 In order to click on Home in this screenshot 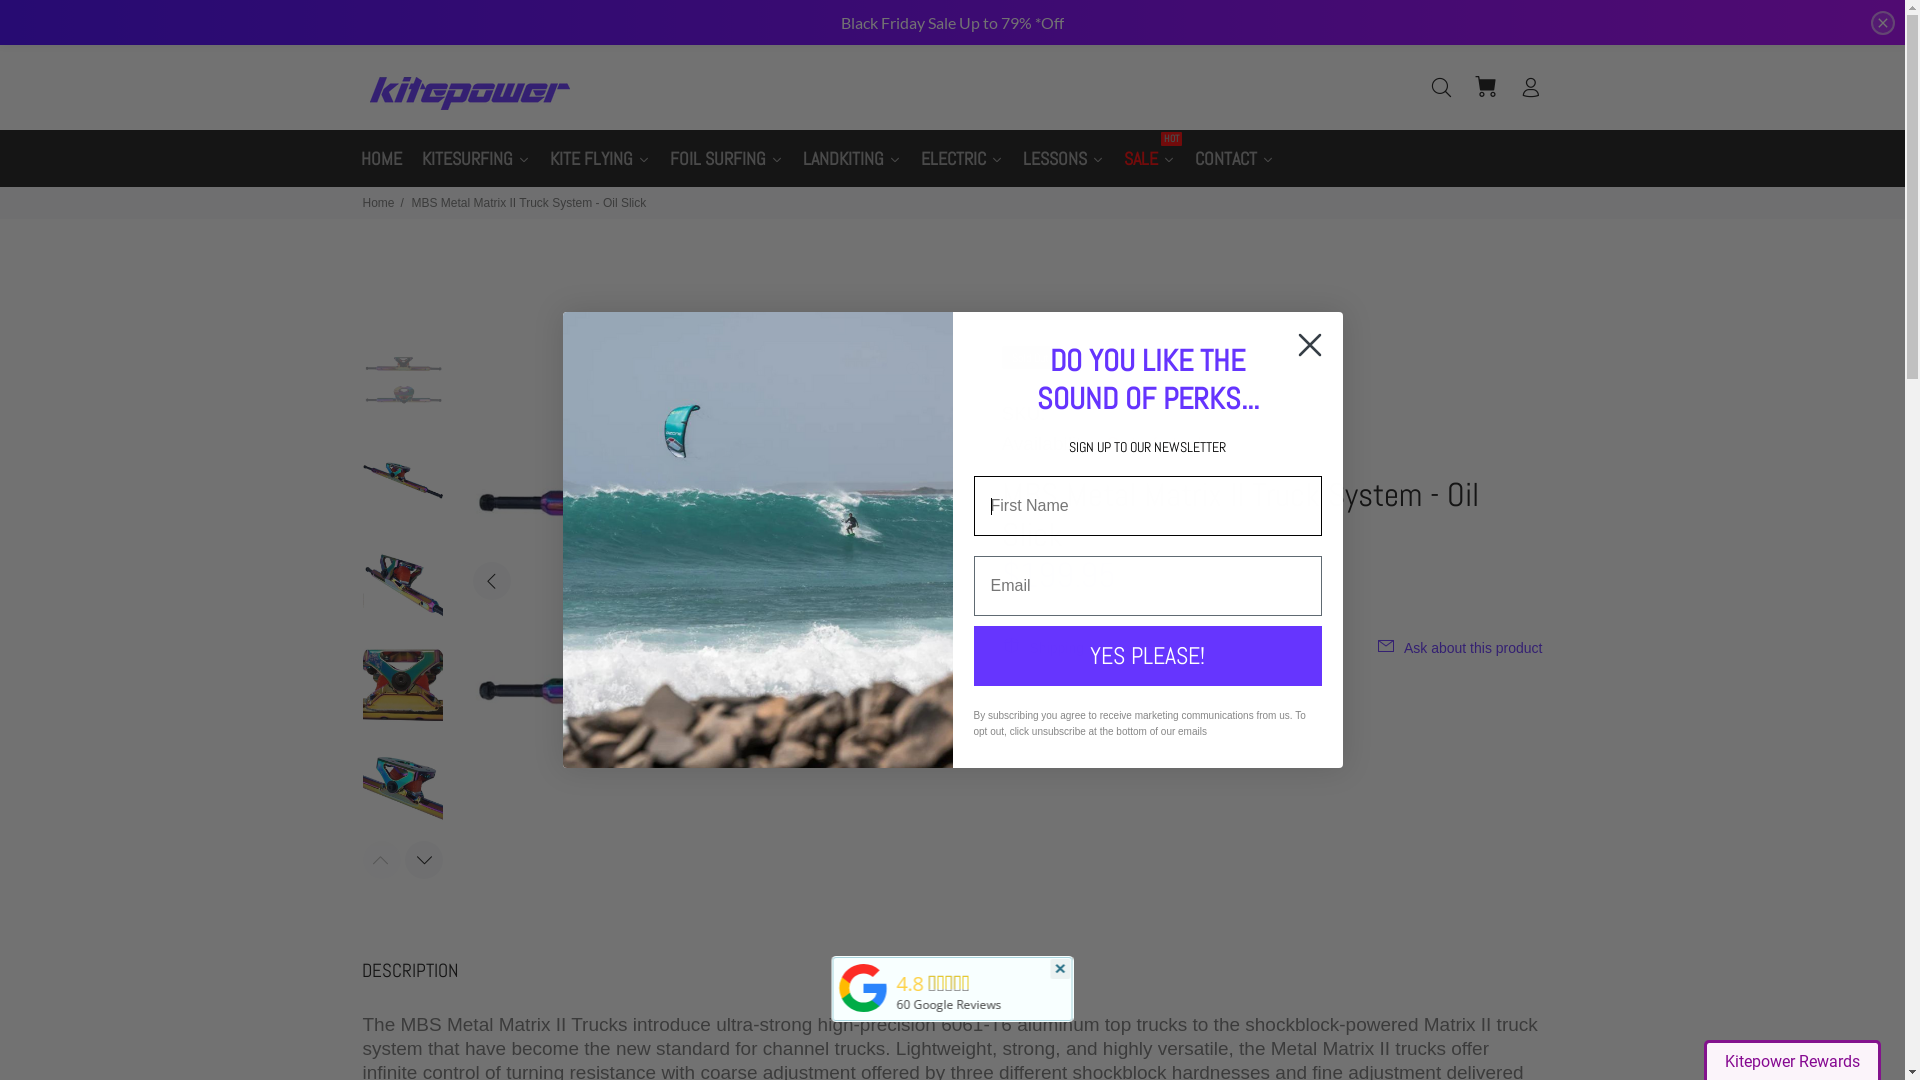, I will do `click(378, 203)`.